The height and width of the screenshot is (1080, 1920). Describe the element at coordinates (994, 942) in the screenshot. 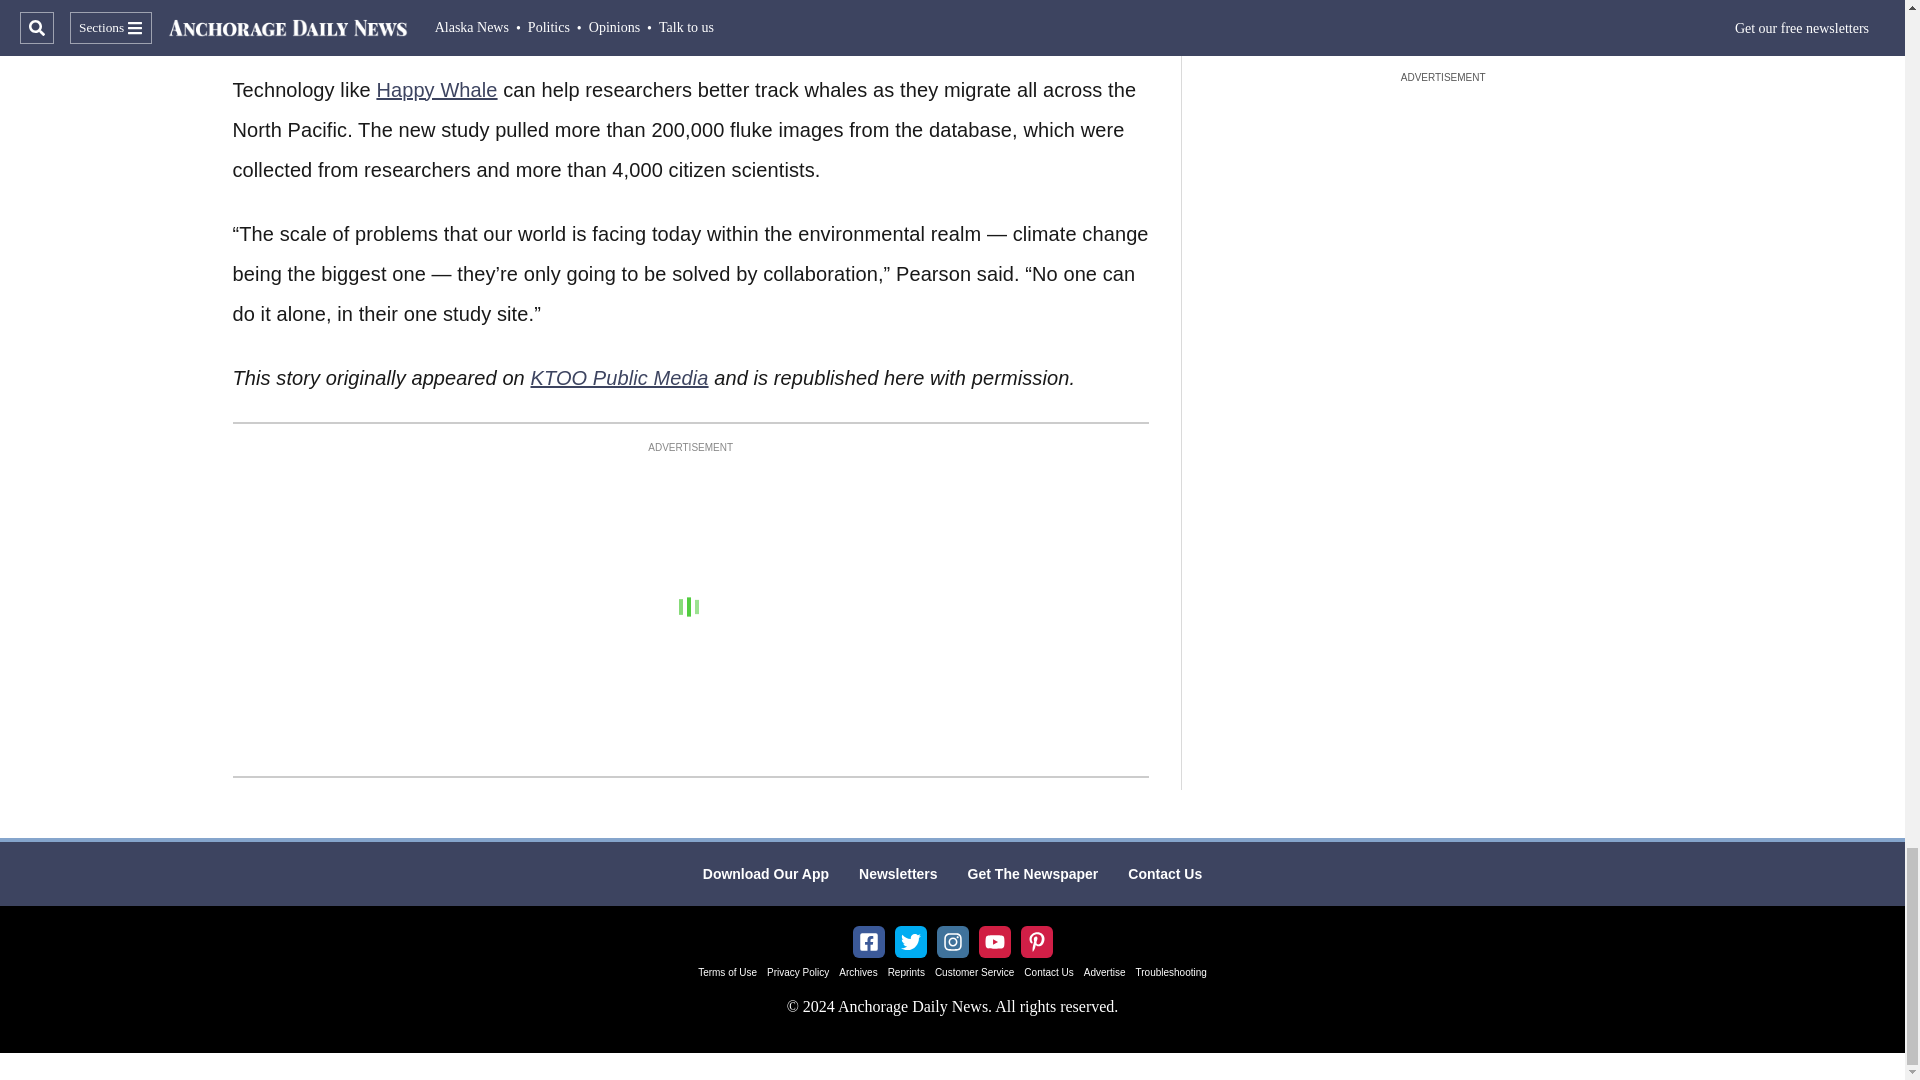

I see `YouTube iconAnchorage Daily News YouTube channel` at that location.